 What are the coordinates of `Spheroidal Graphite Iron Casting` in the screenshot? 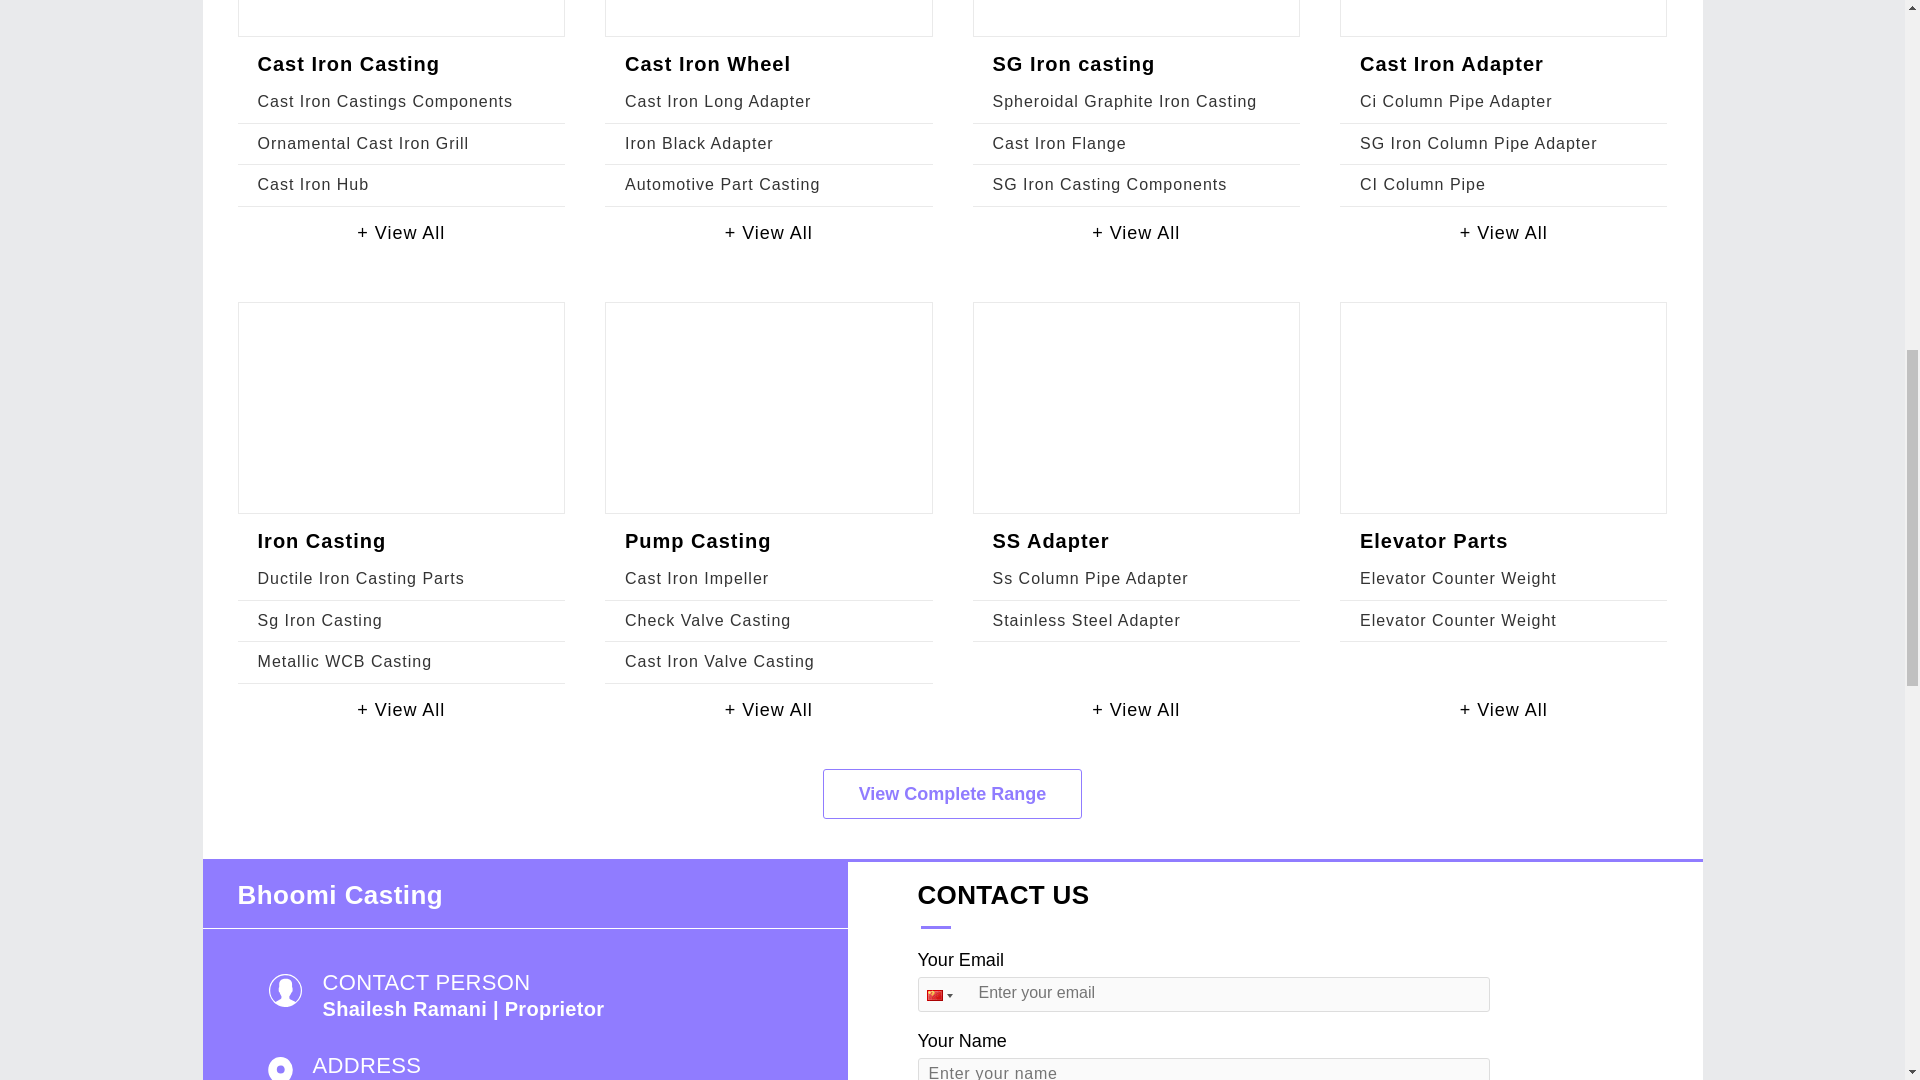 It's located at (1124, 101).